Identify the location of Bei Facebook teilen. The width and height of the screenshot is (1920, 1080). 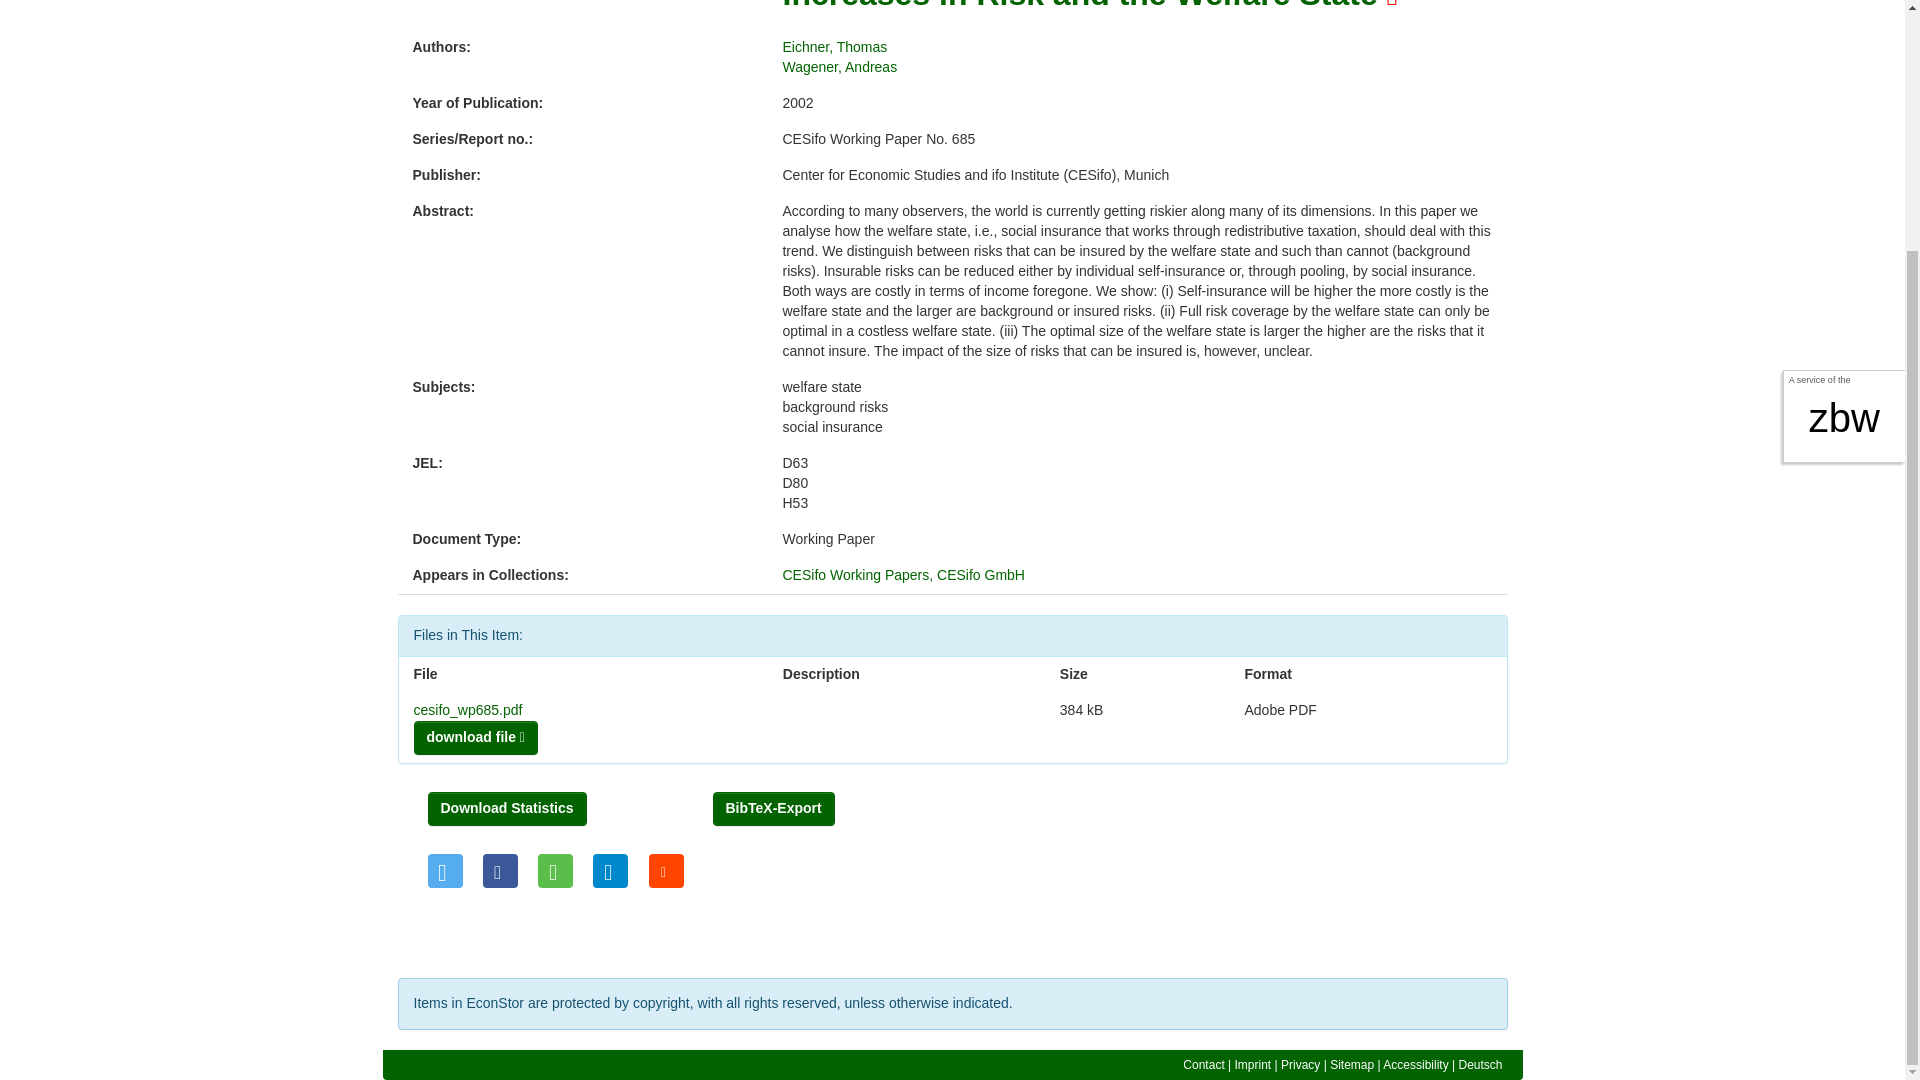
(500, 870).